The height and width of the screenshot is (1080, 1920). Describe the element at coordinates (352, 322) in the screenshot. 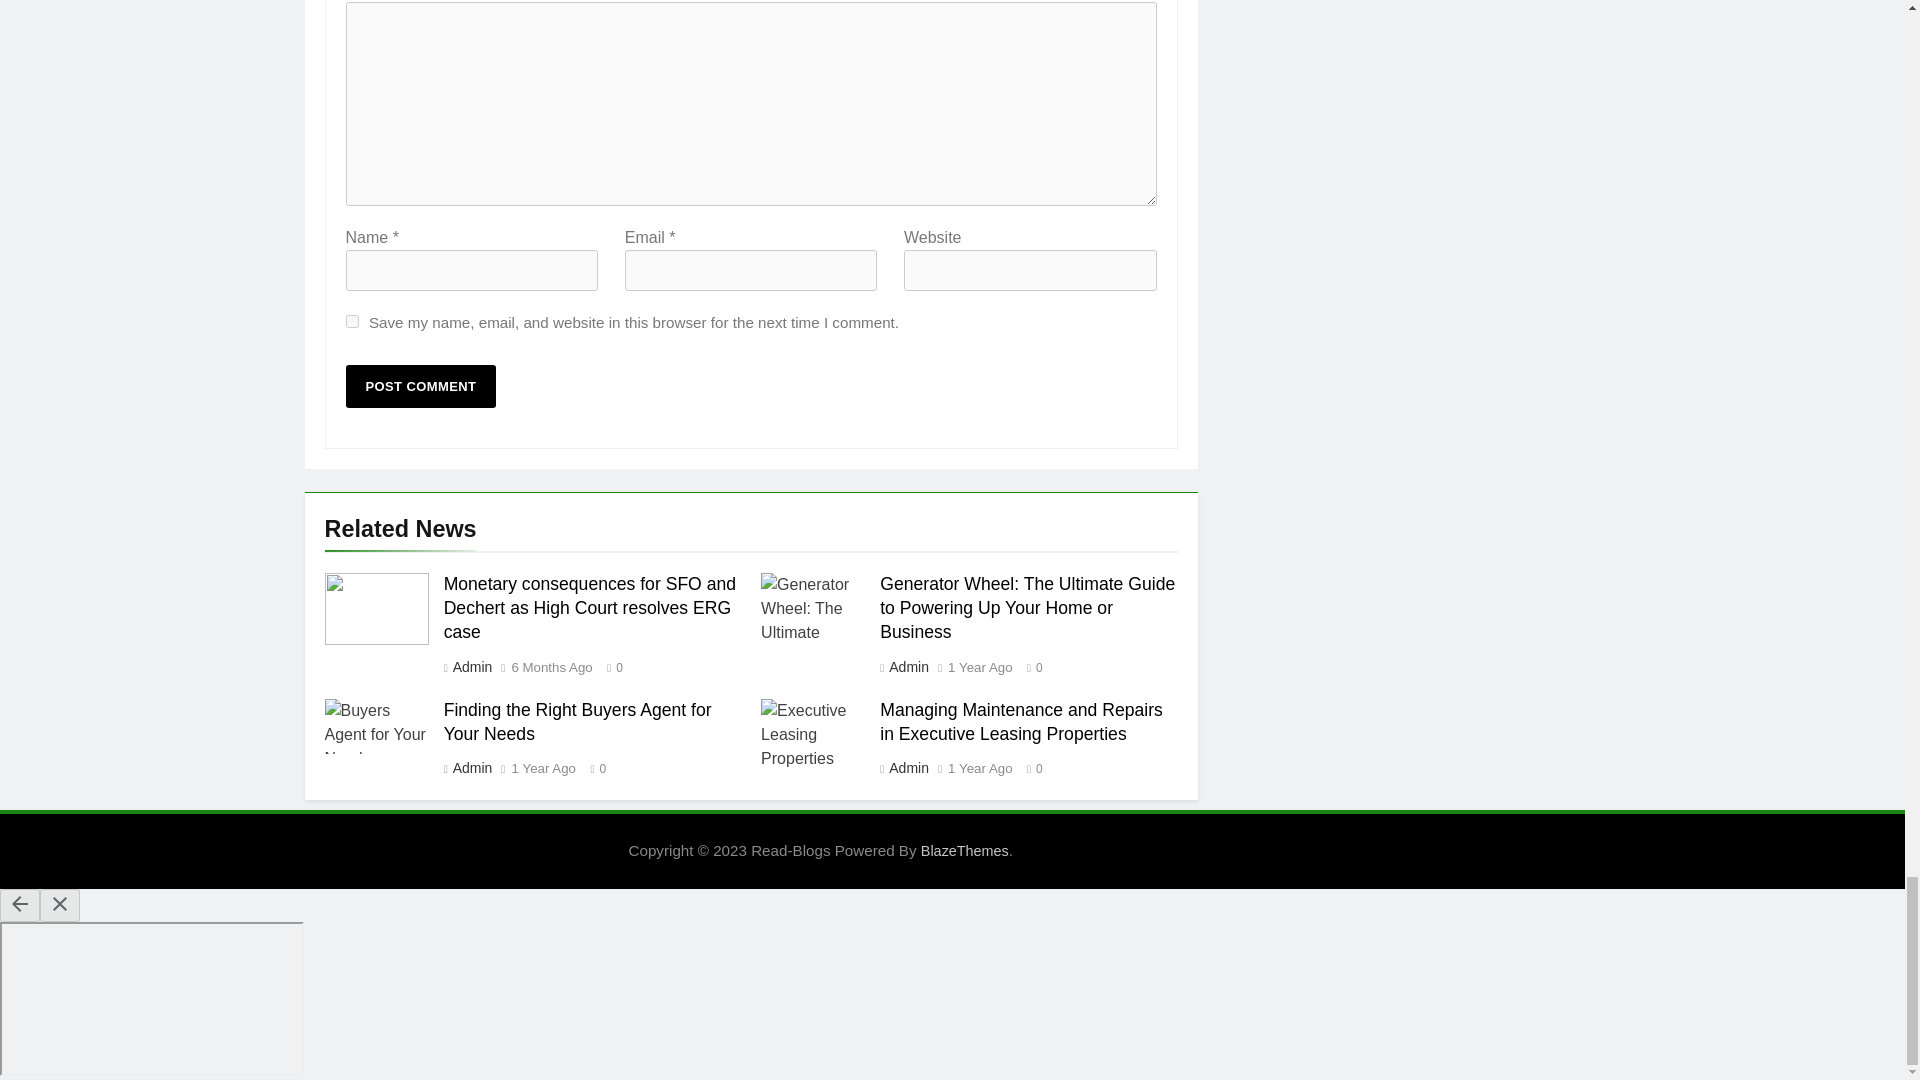

I see `yes` at that location.